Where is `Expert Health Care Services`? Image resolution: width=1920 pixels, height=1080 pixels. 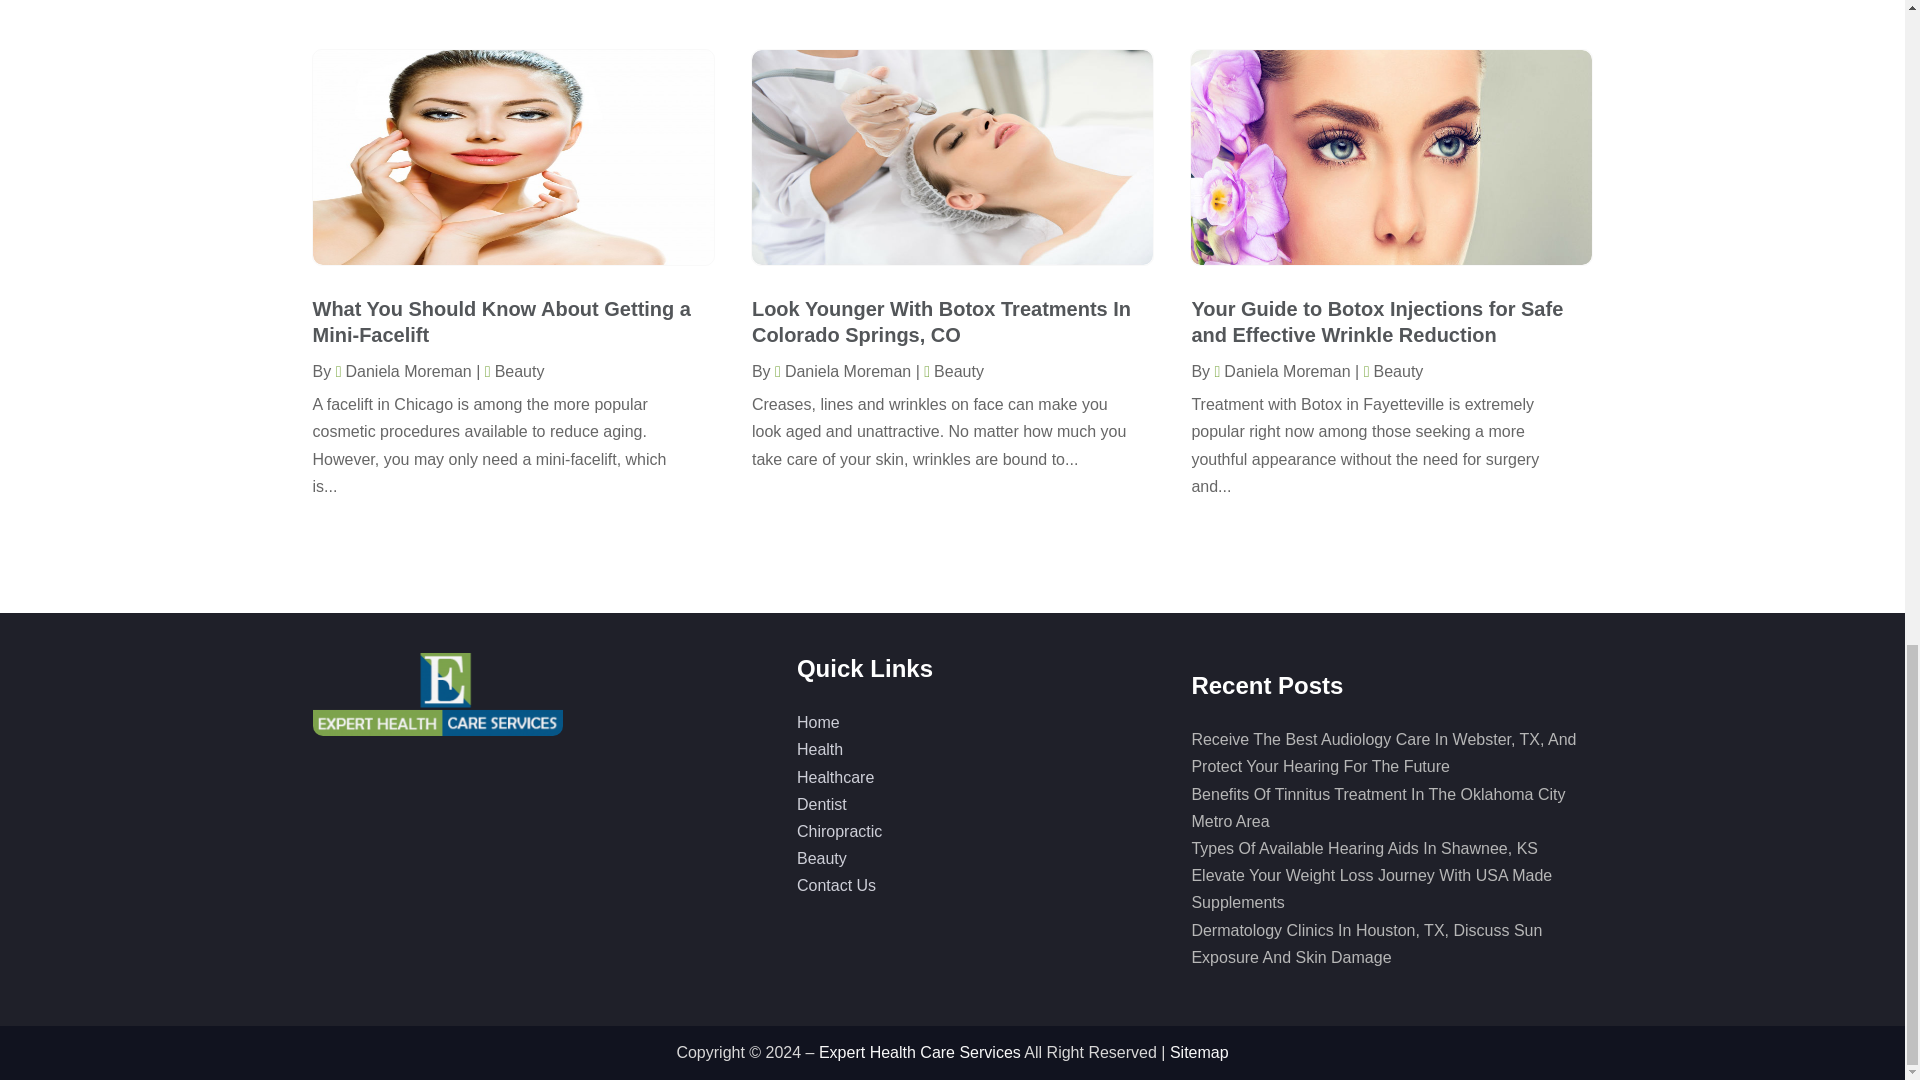
Expert Health Care Services is located at coordinates (436, 694).